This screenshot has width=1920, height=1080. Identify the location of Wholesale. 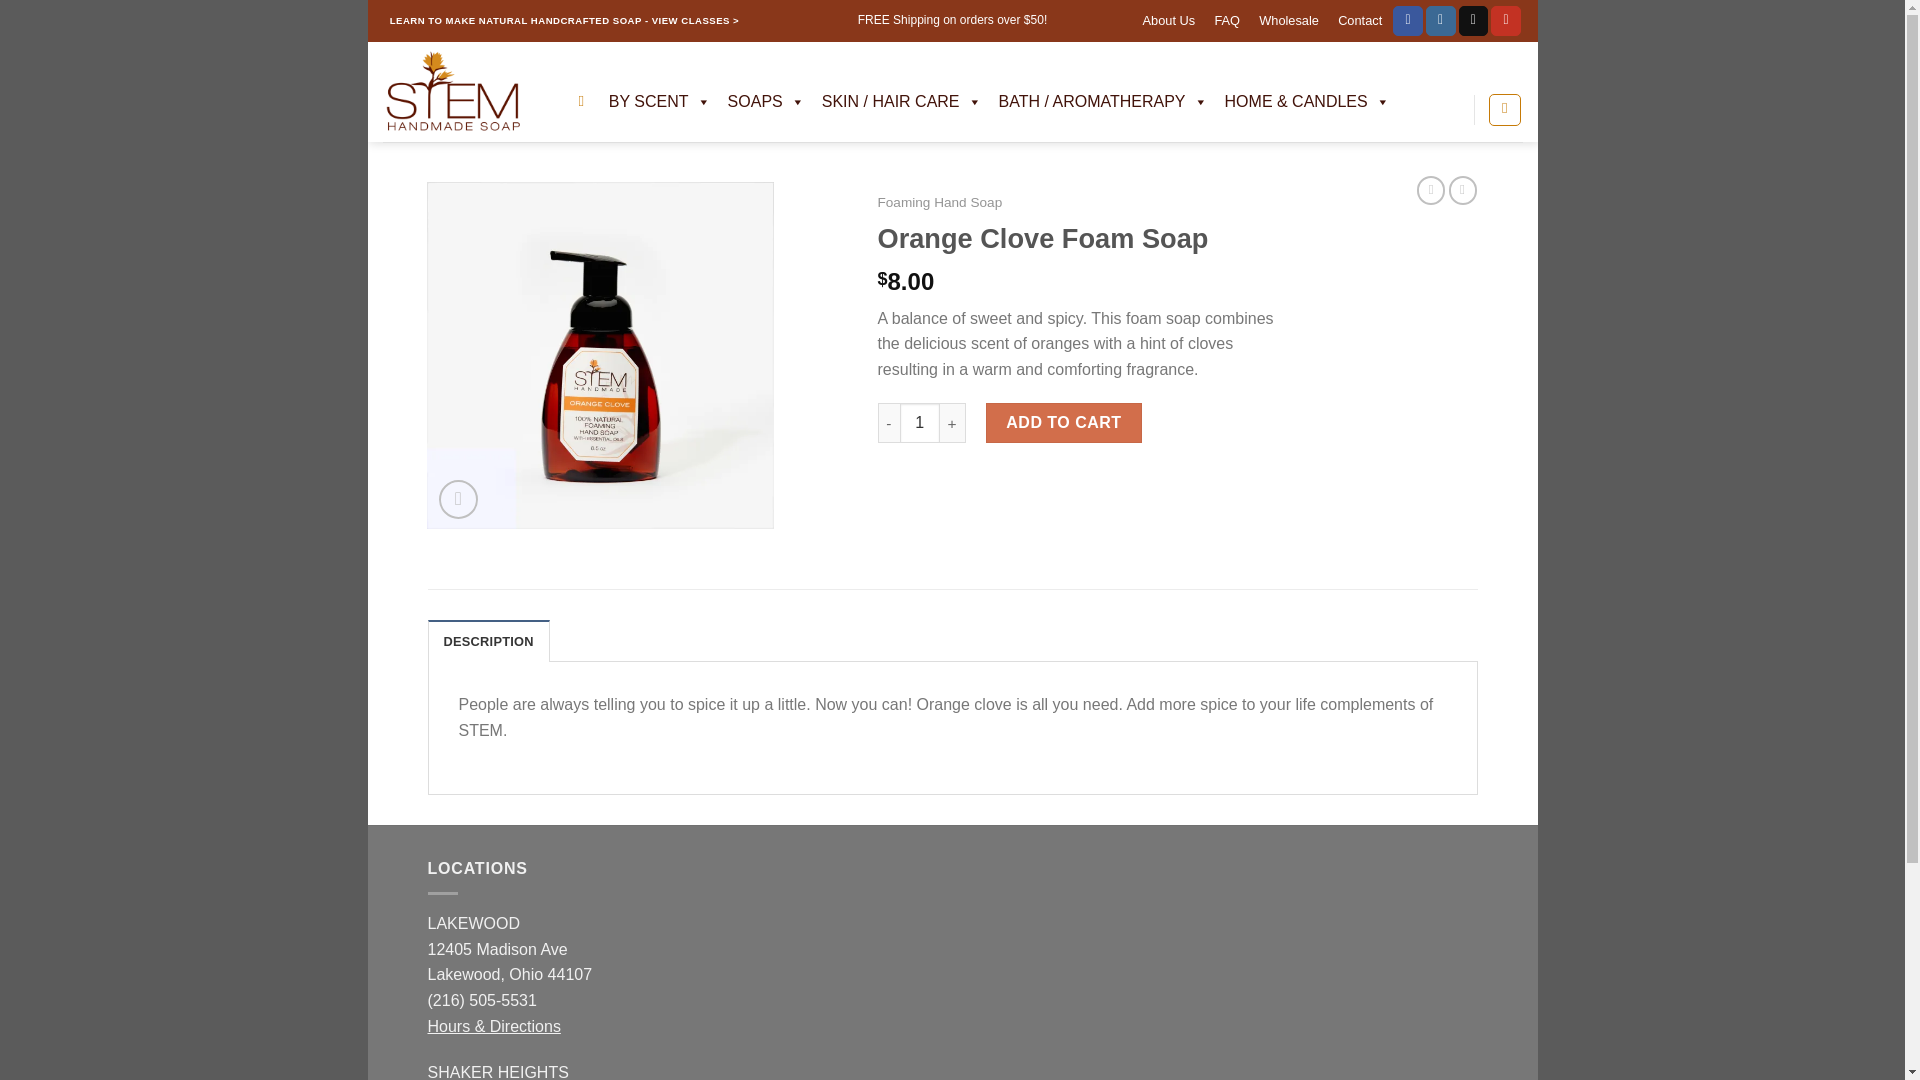
(1288, 21).